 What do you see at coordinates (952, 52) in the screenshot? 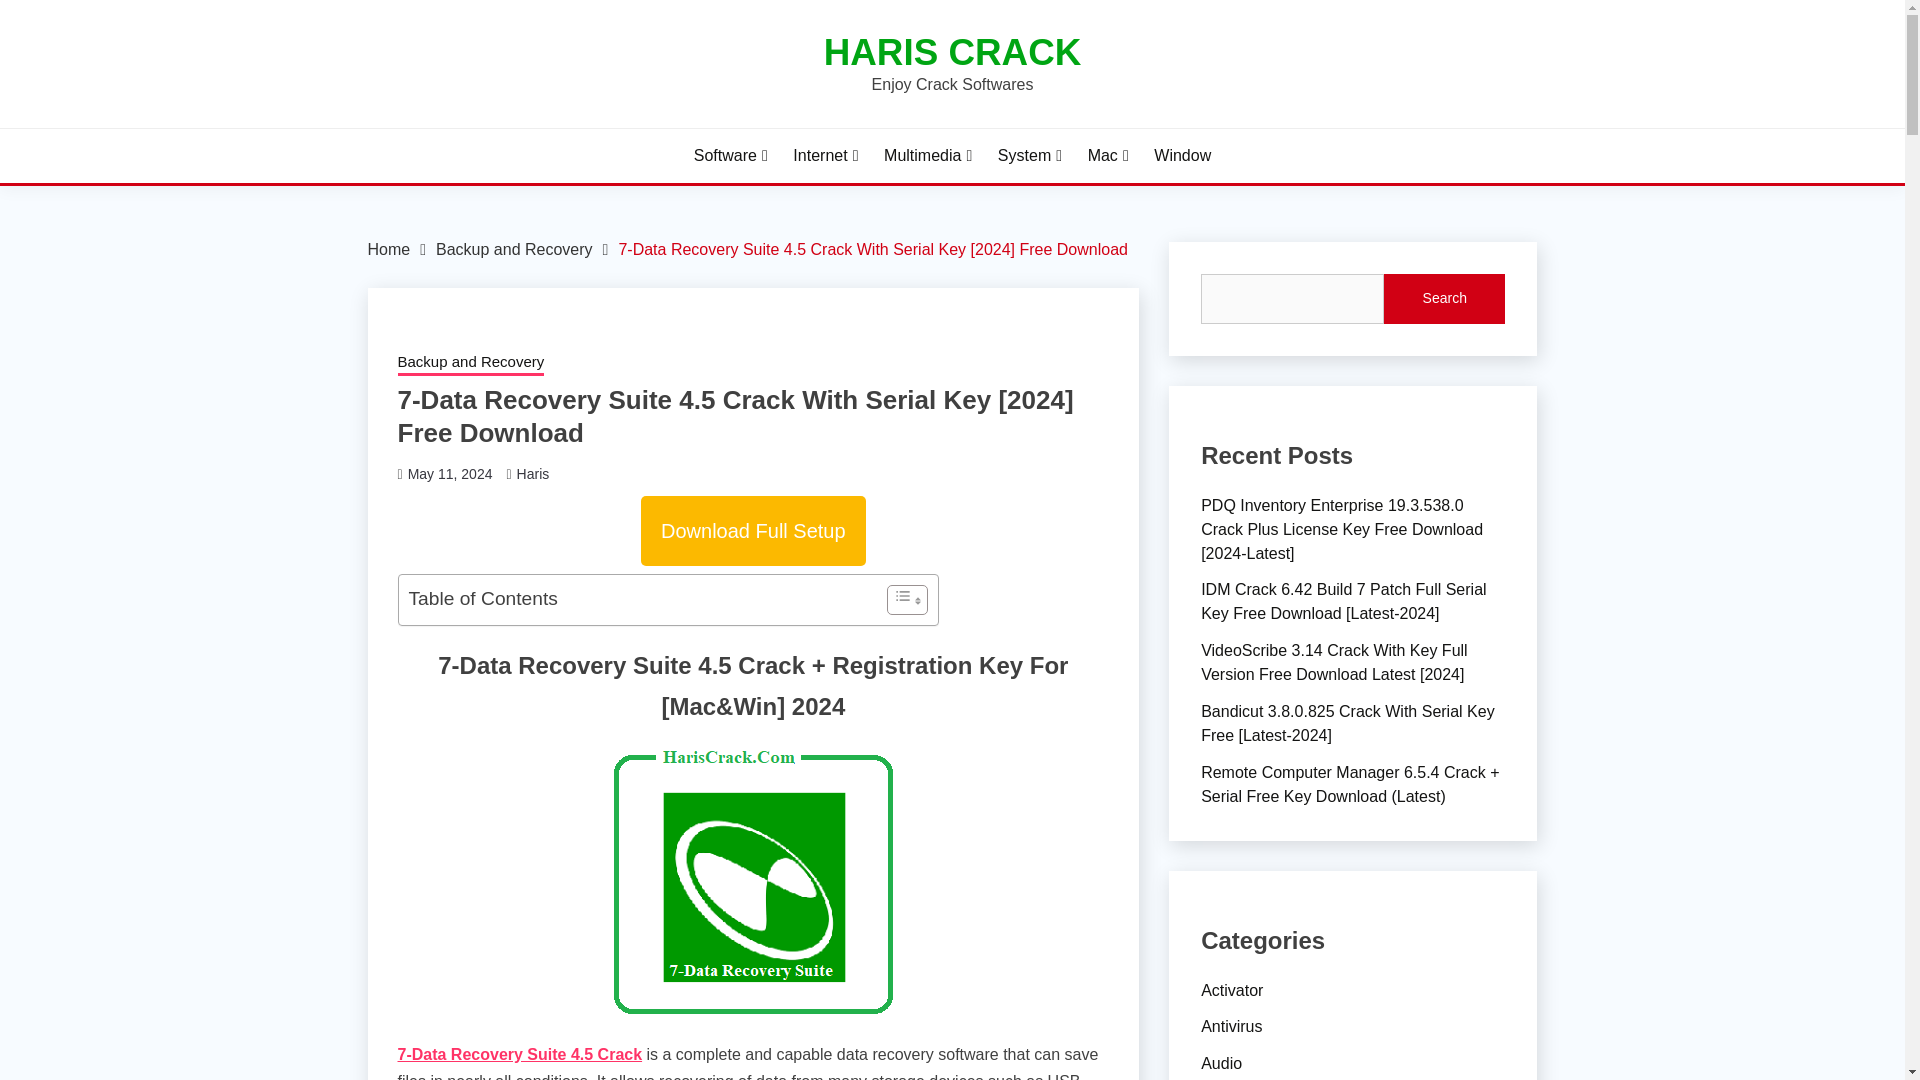
I see `HARIS CRACK` at bounding box center [952, 52].